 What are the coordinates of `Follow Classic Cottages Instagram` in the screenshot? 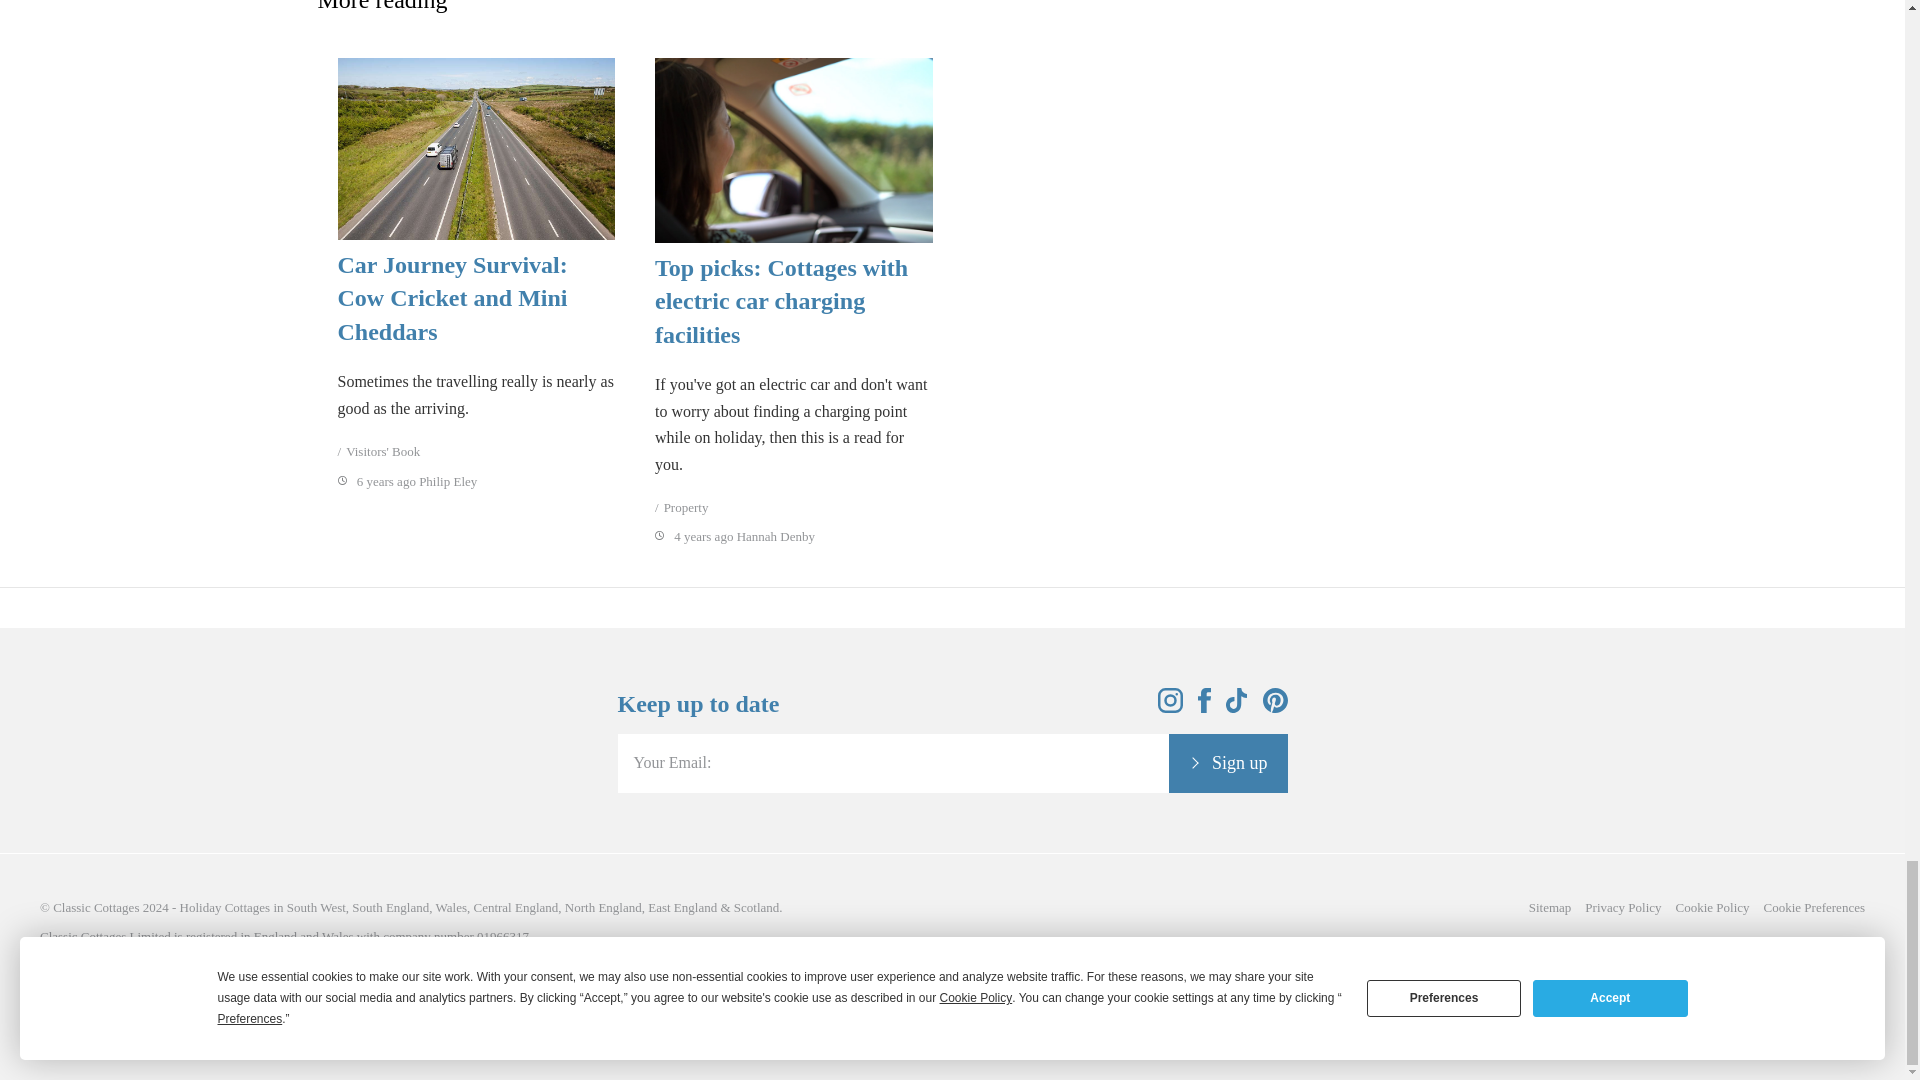 It's located at (1170, 707).